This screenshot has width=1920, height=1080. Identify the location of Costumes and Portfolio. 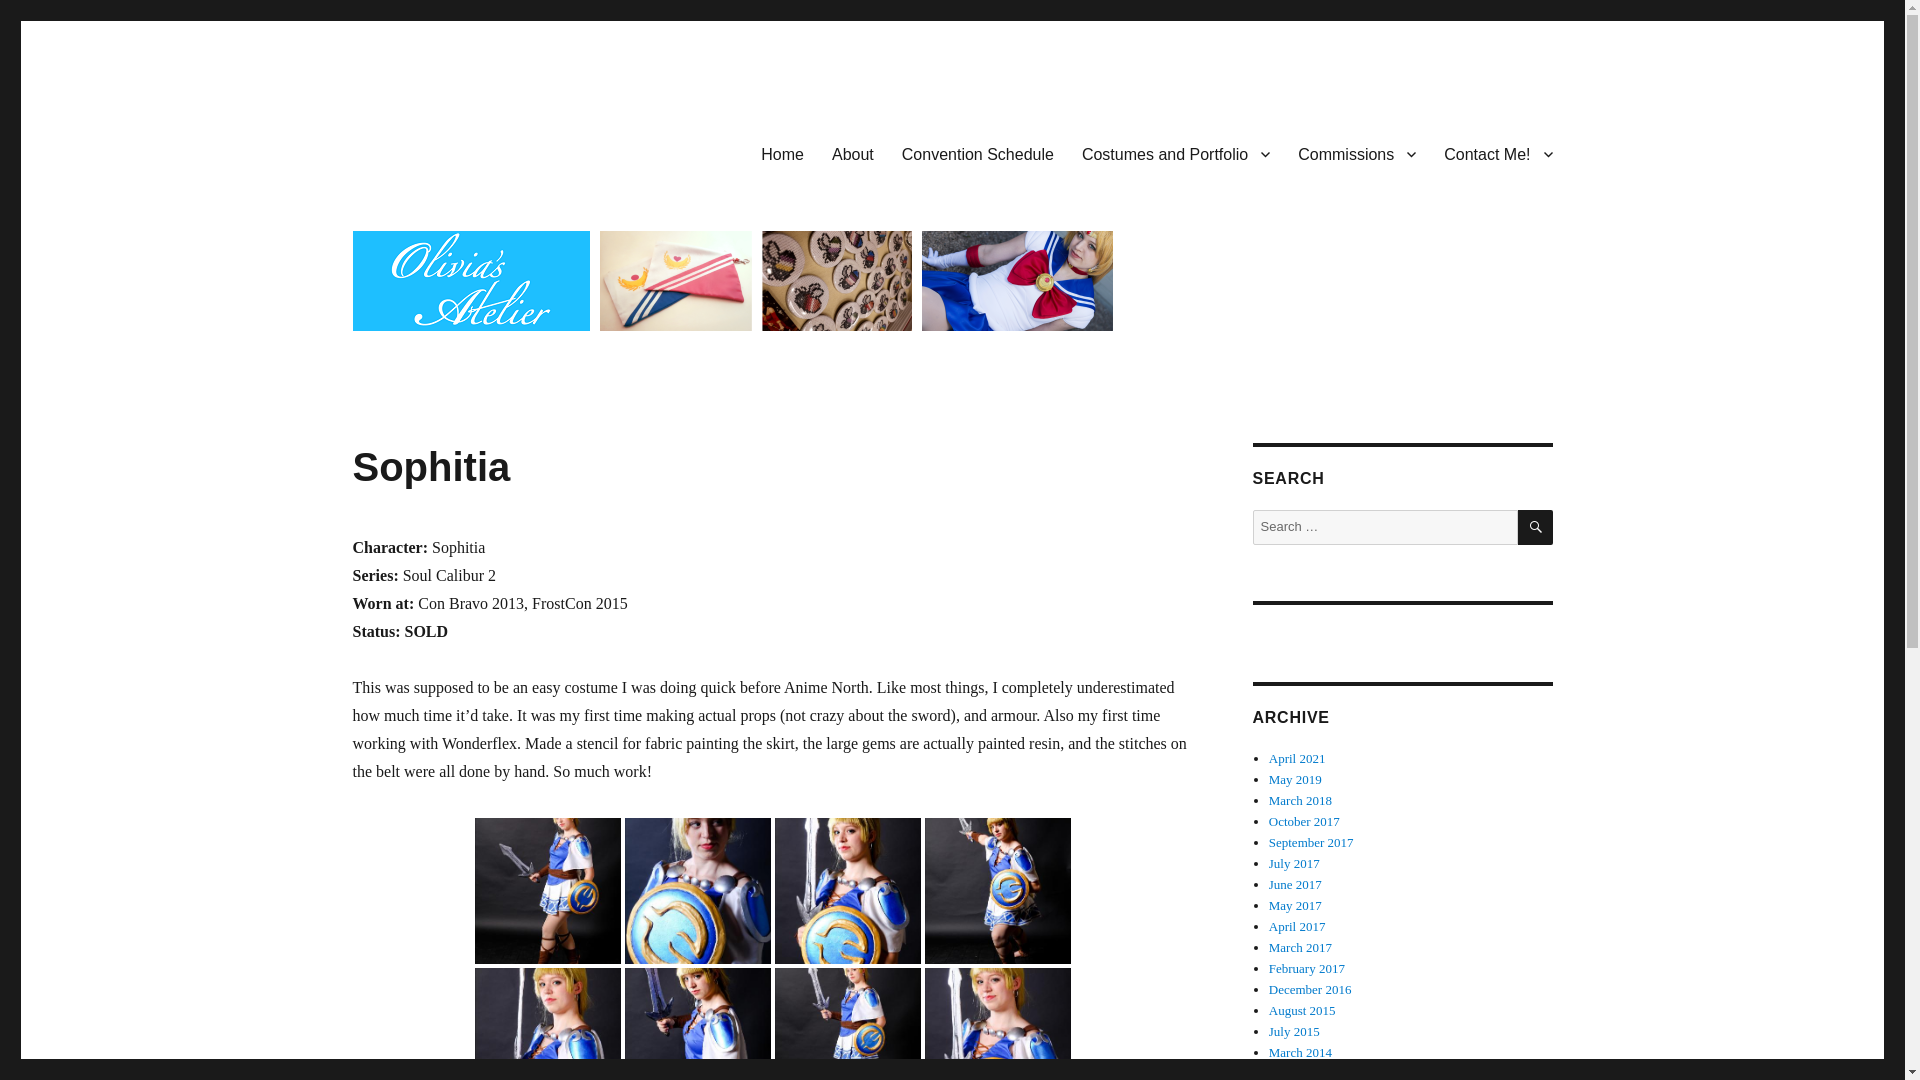
(1176, 153).